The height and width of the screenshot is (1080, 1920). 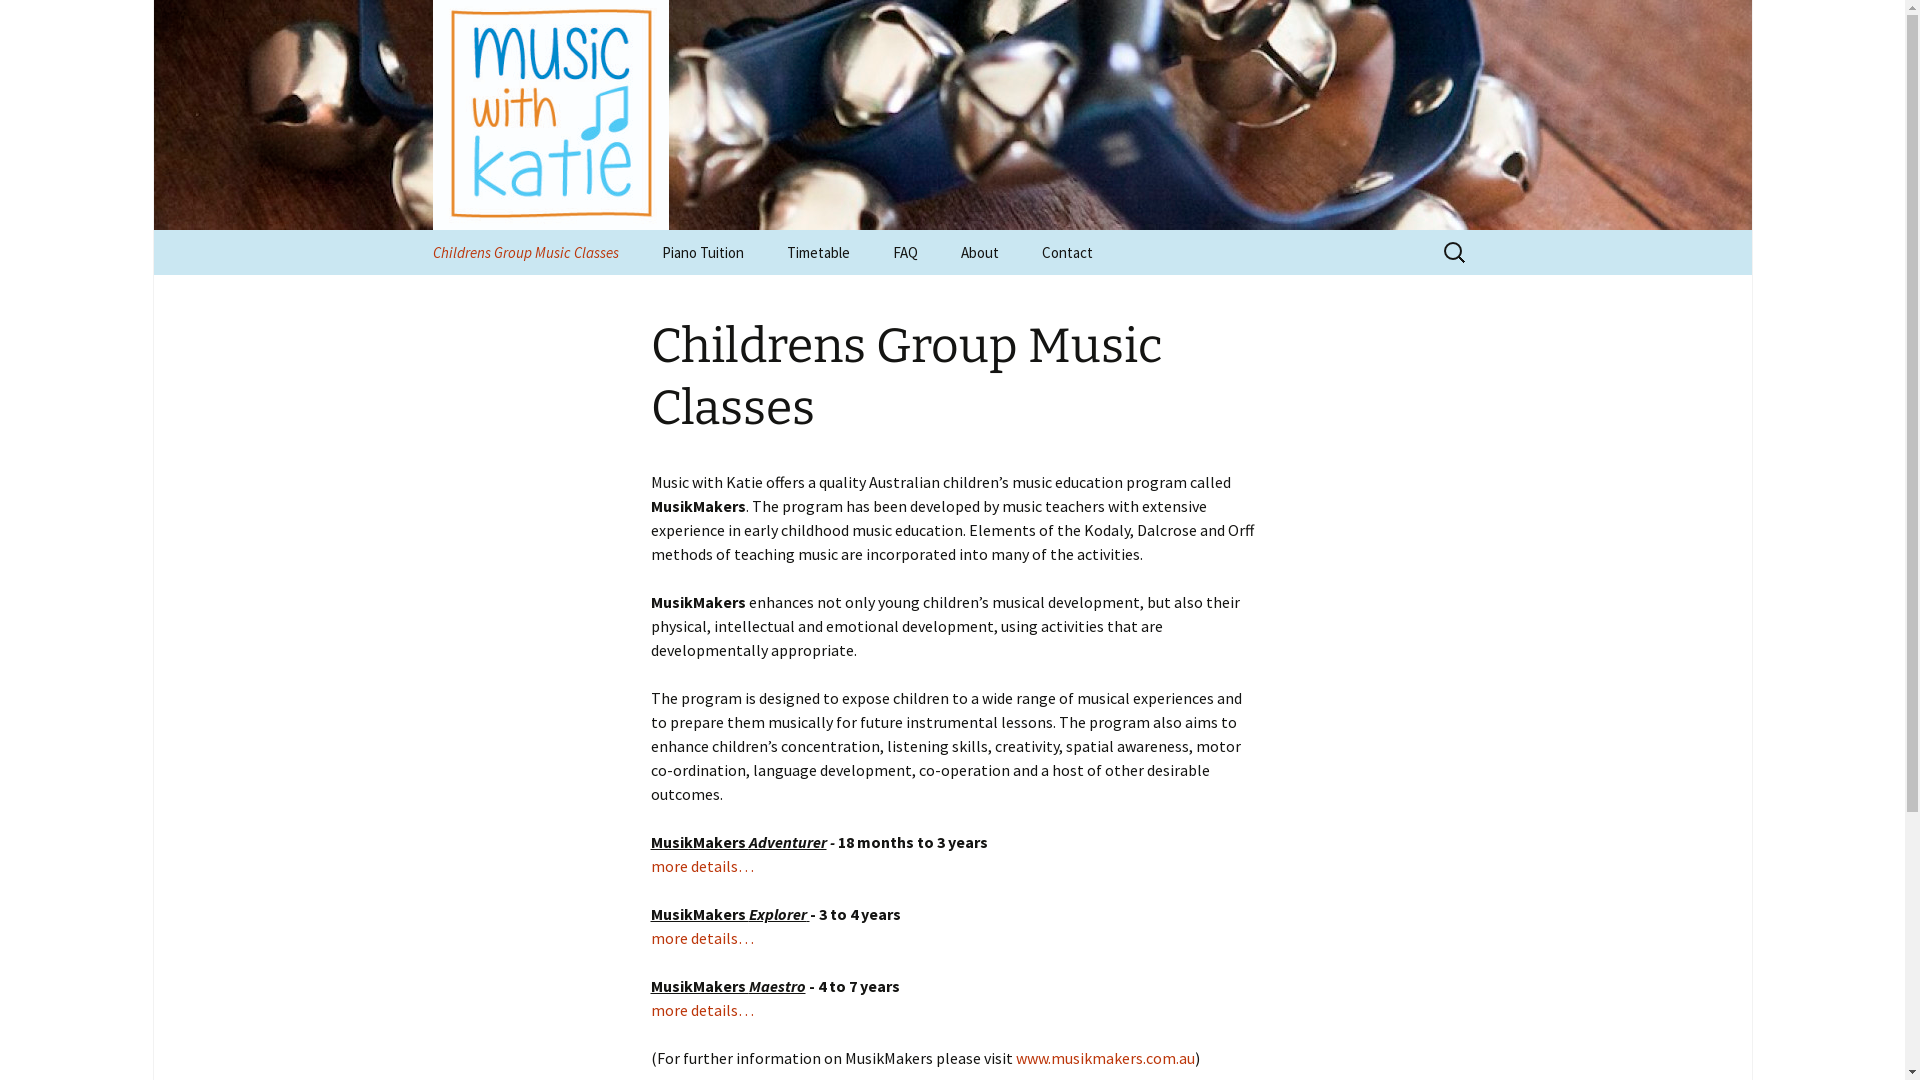 I want to click on Music Tuition for Children, so click(x=952, y=115).